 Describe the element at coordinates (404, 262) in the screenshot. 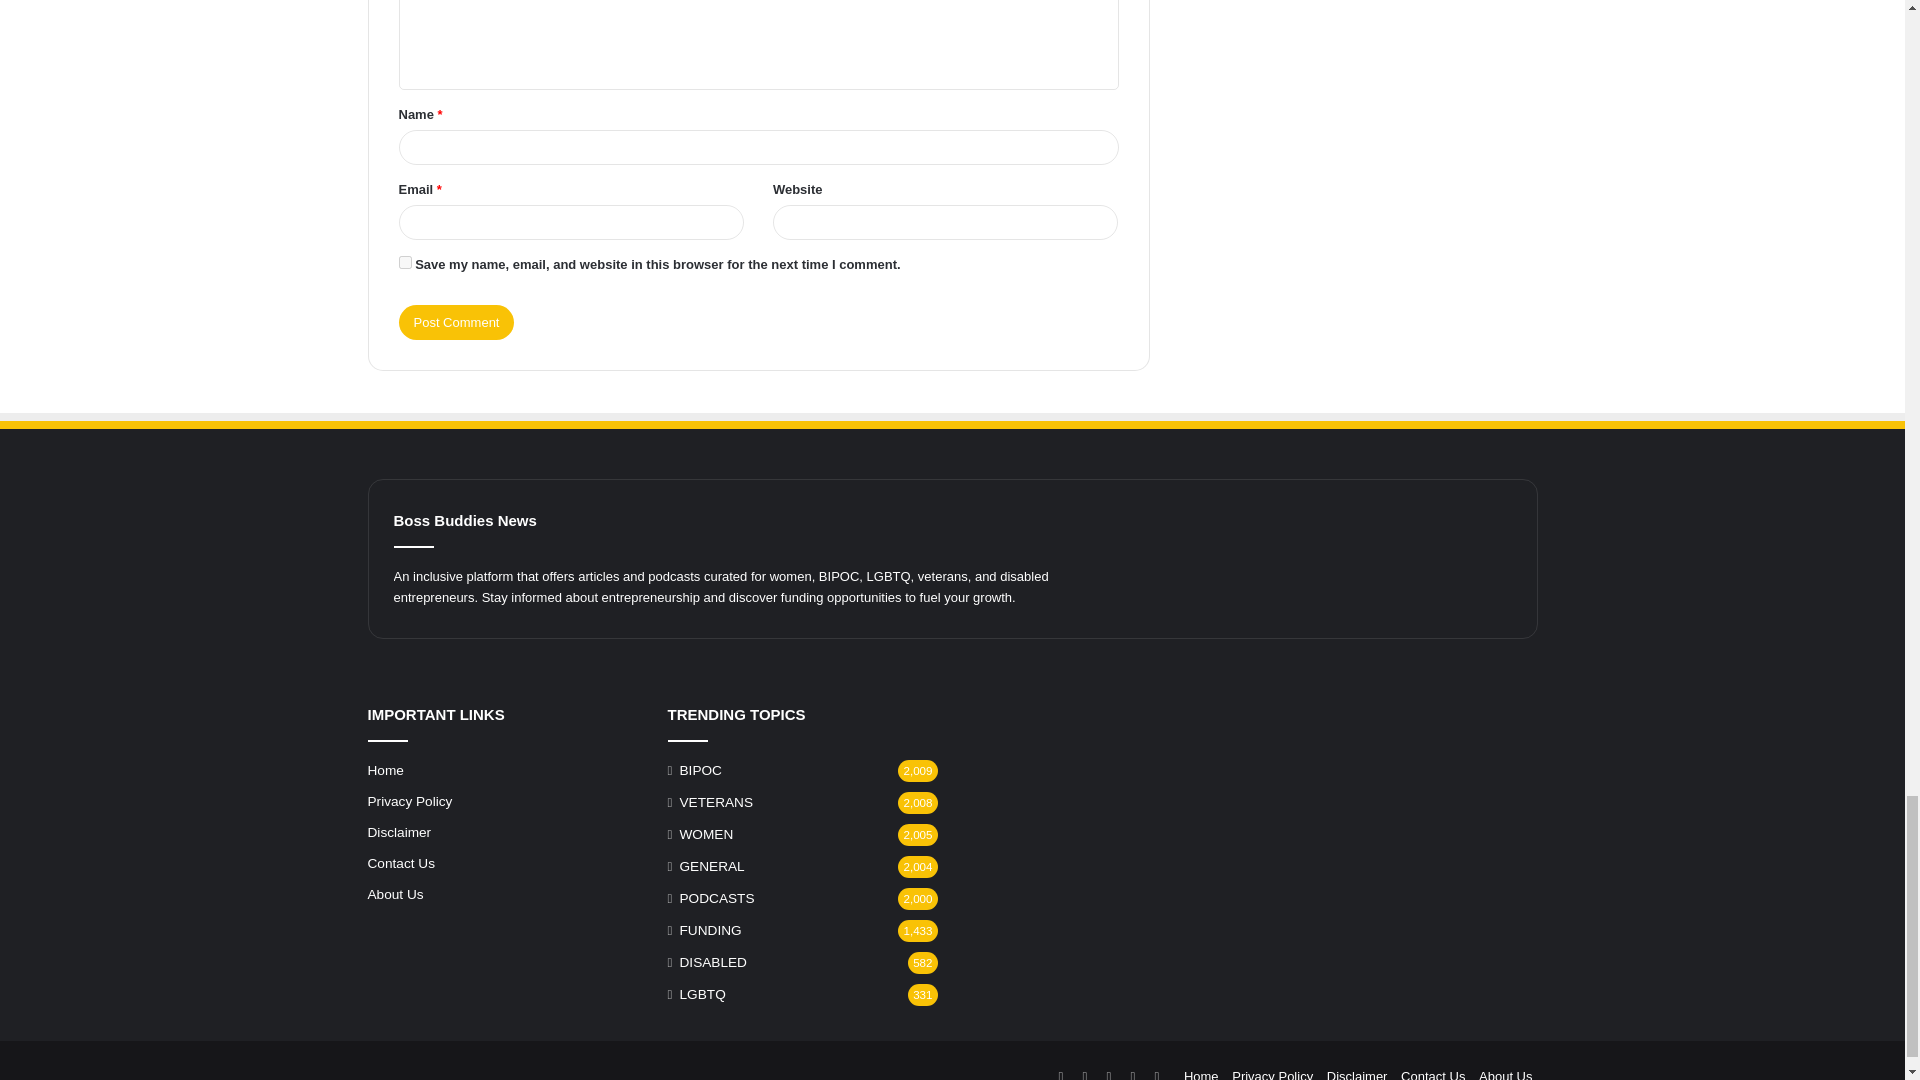

I see `yes` at that location.